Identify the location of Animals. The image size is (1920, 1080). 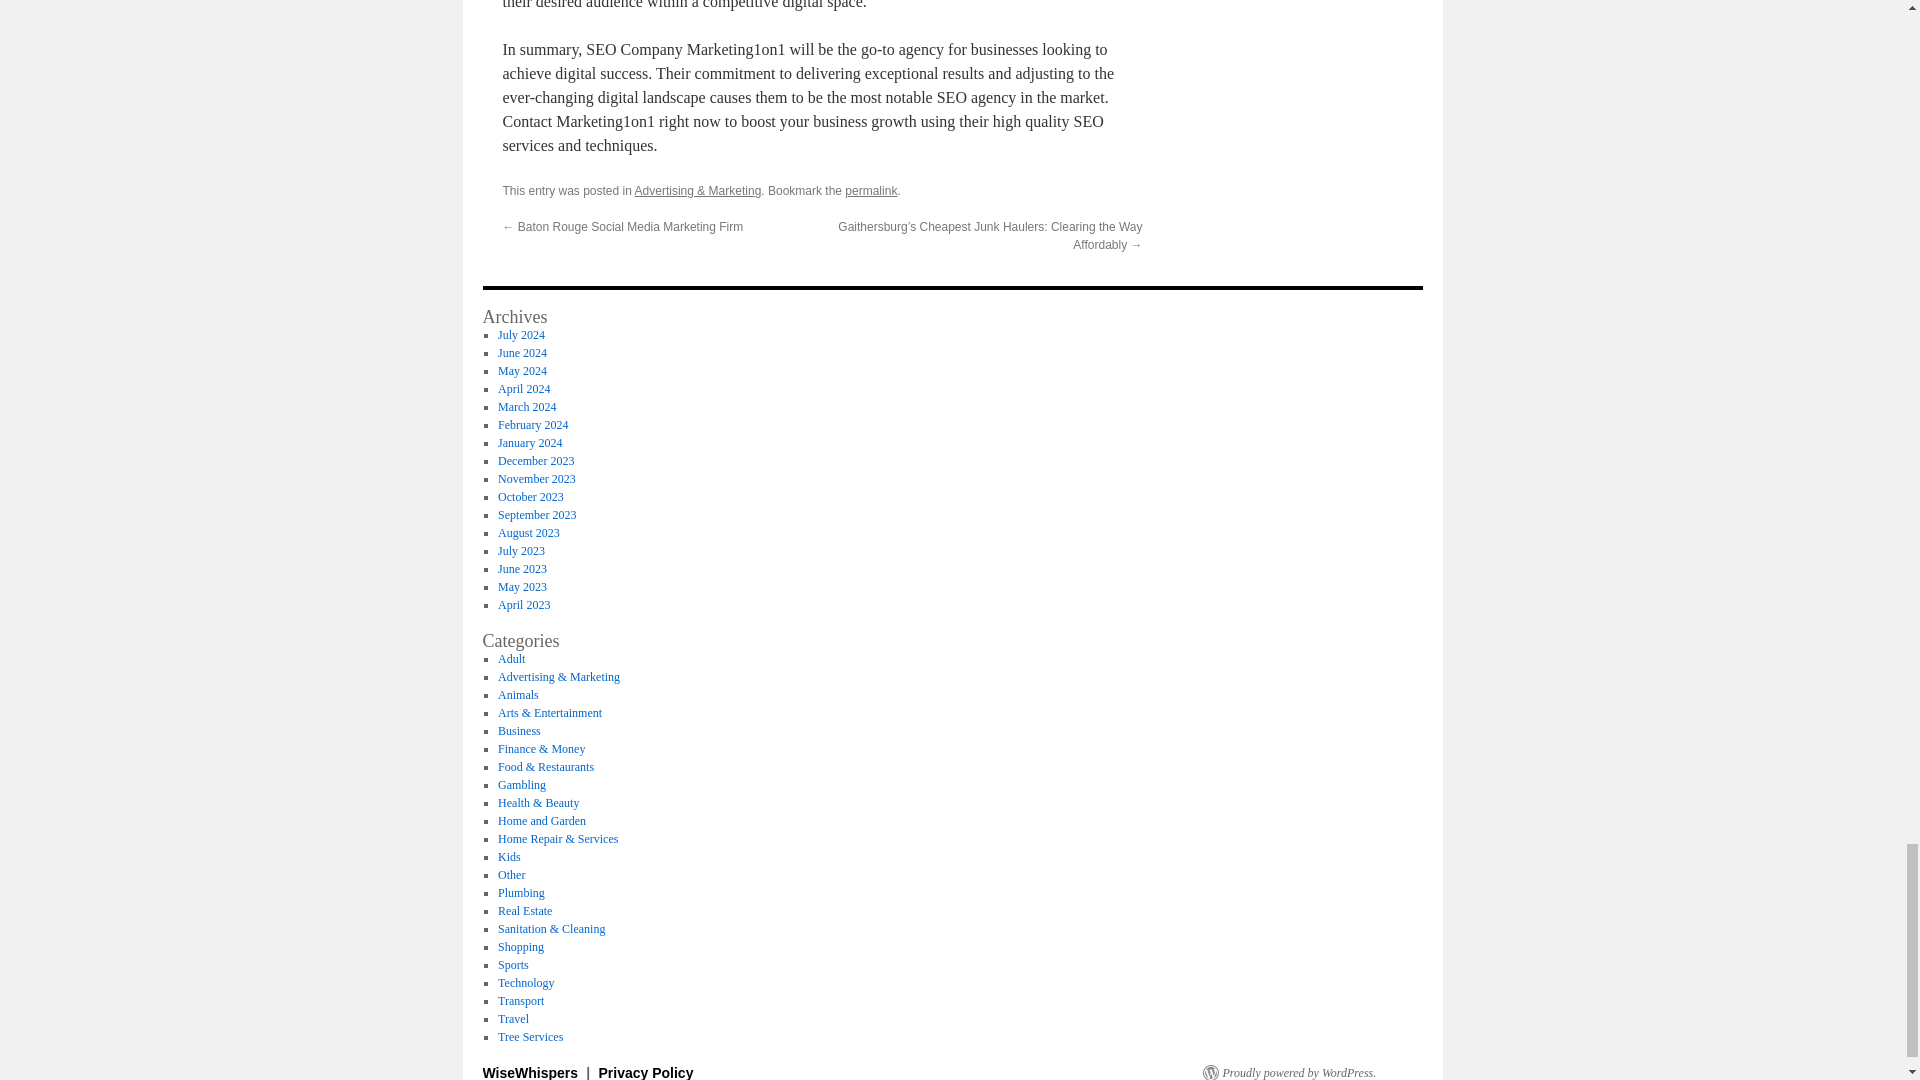
(518, 694).